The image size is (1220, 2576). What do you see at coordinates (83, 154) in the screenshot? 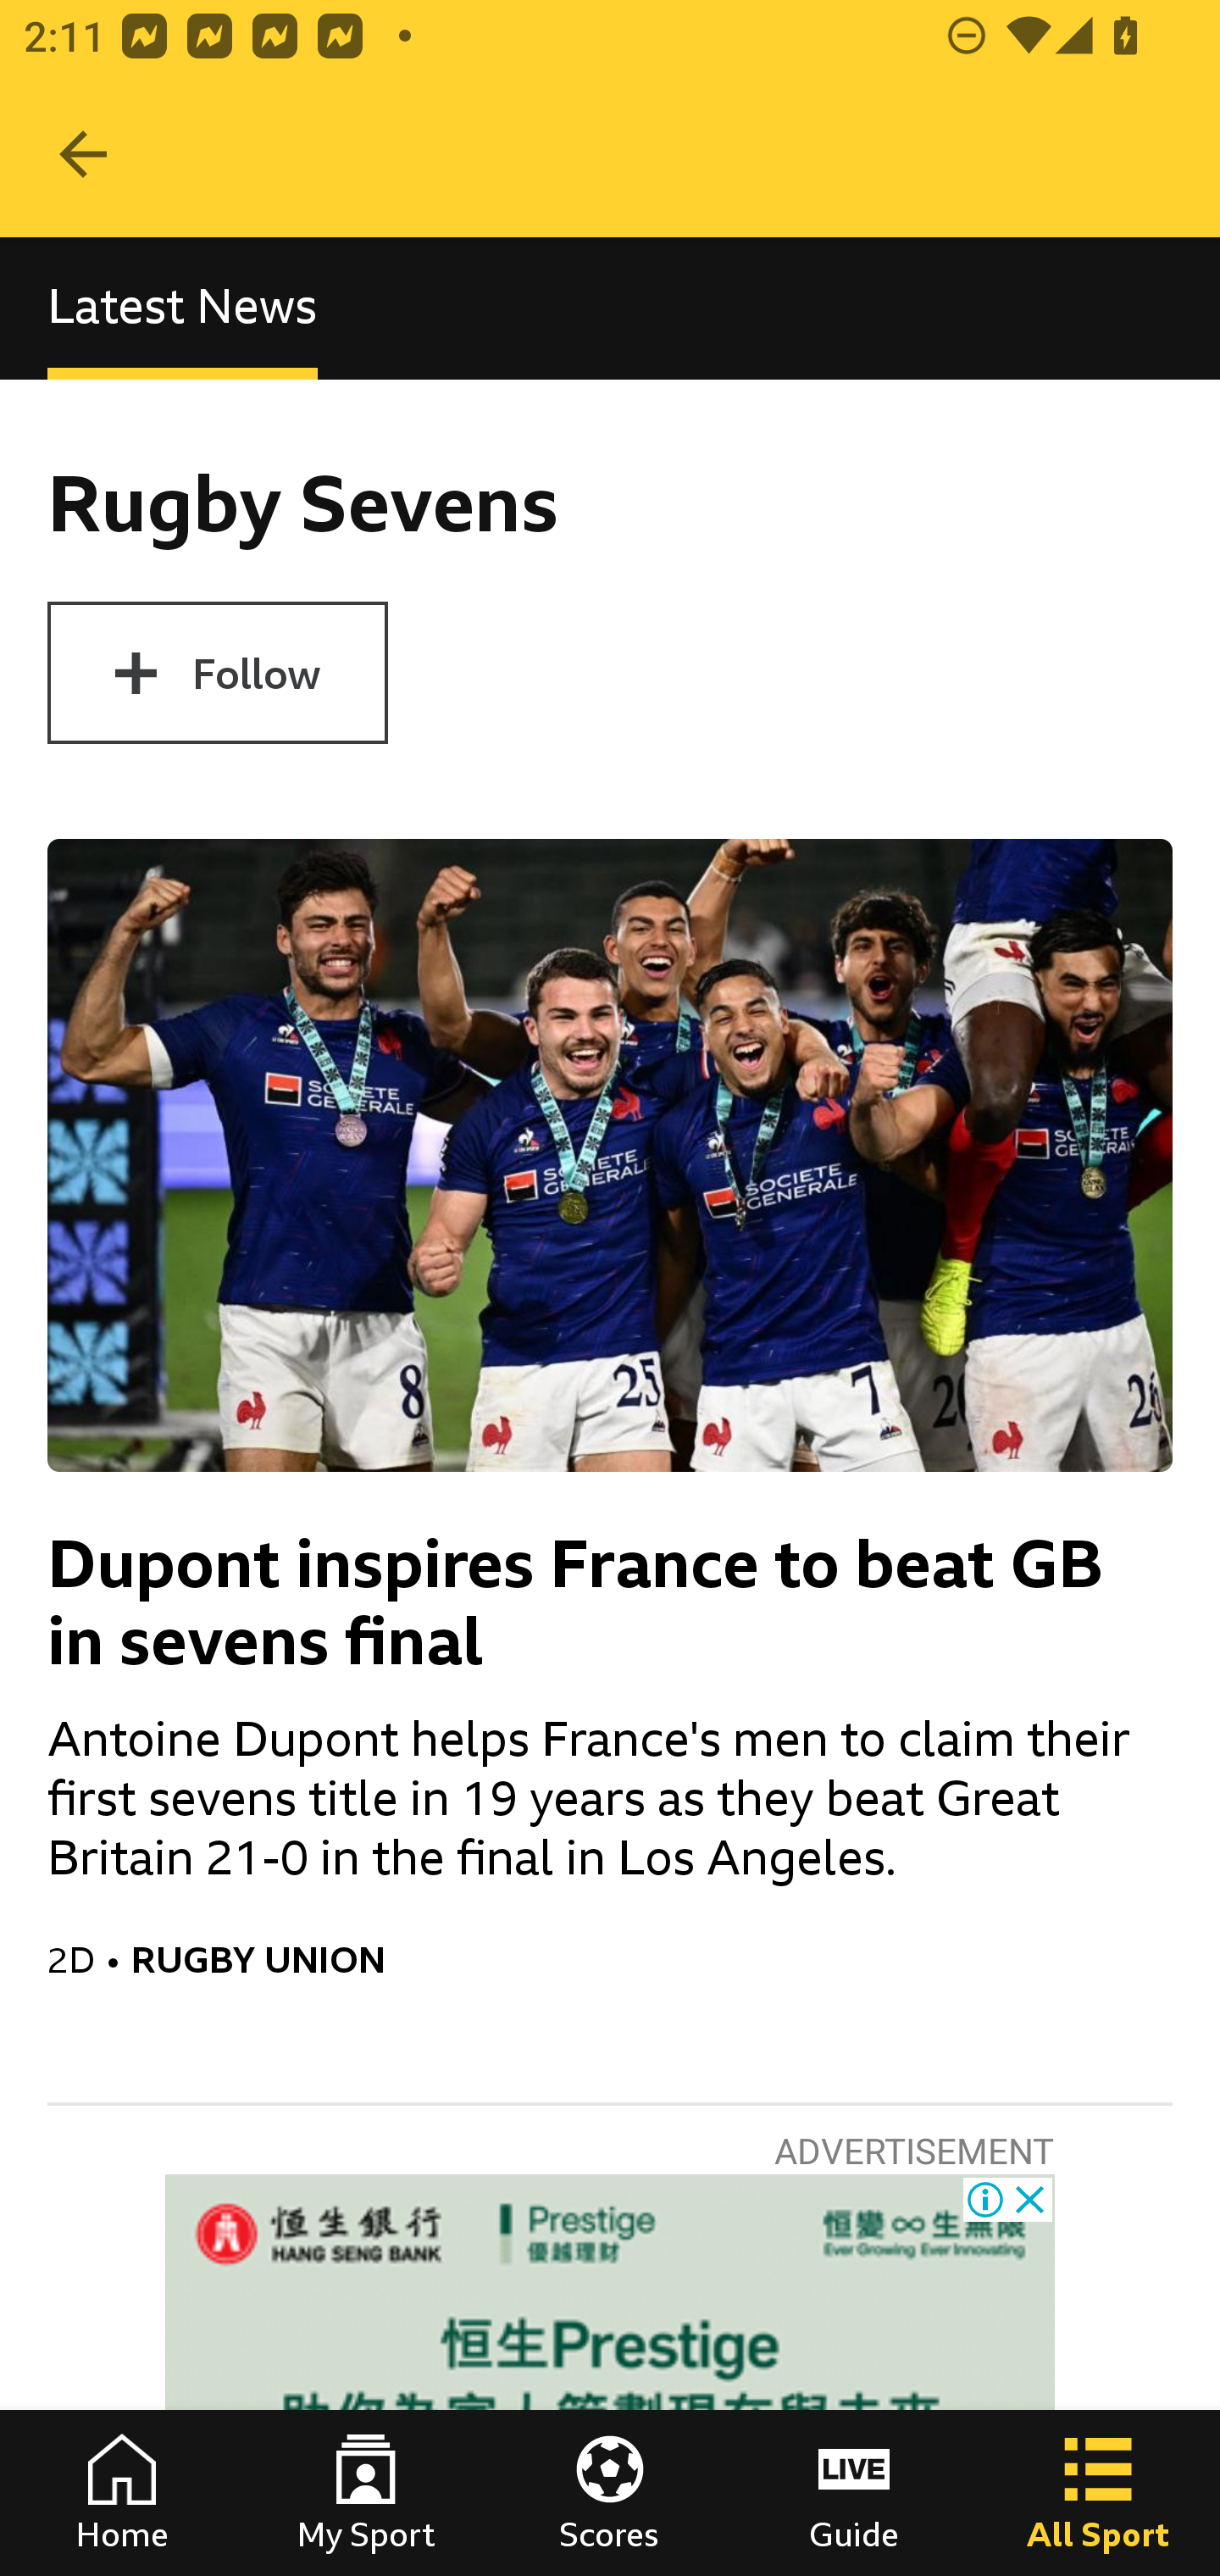
I see `Navigate up` at bounding box center [83, 154].